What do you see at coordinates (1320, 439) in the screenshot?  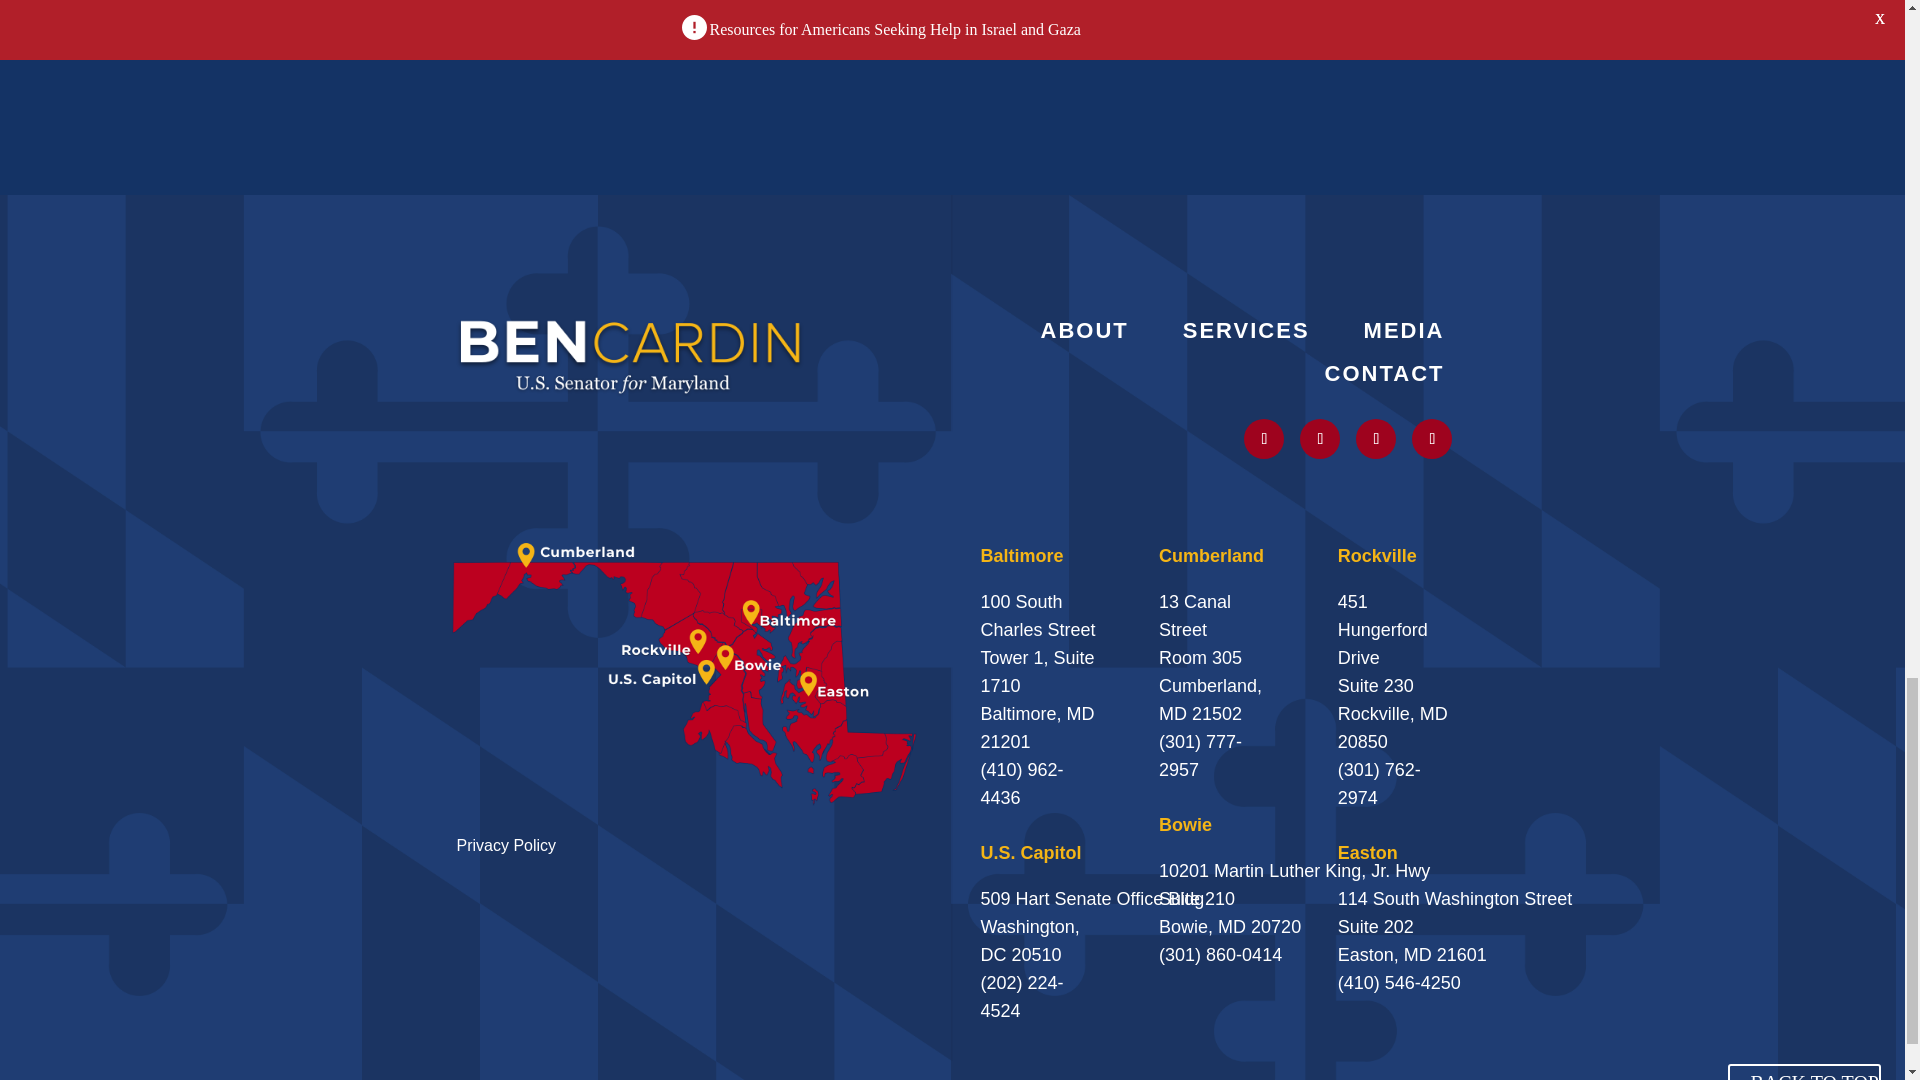 I see `Follow on Instagram` at bounding box center [1320, 439].